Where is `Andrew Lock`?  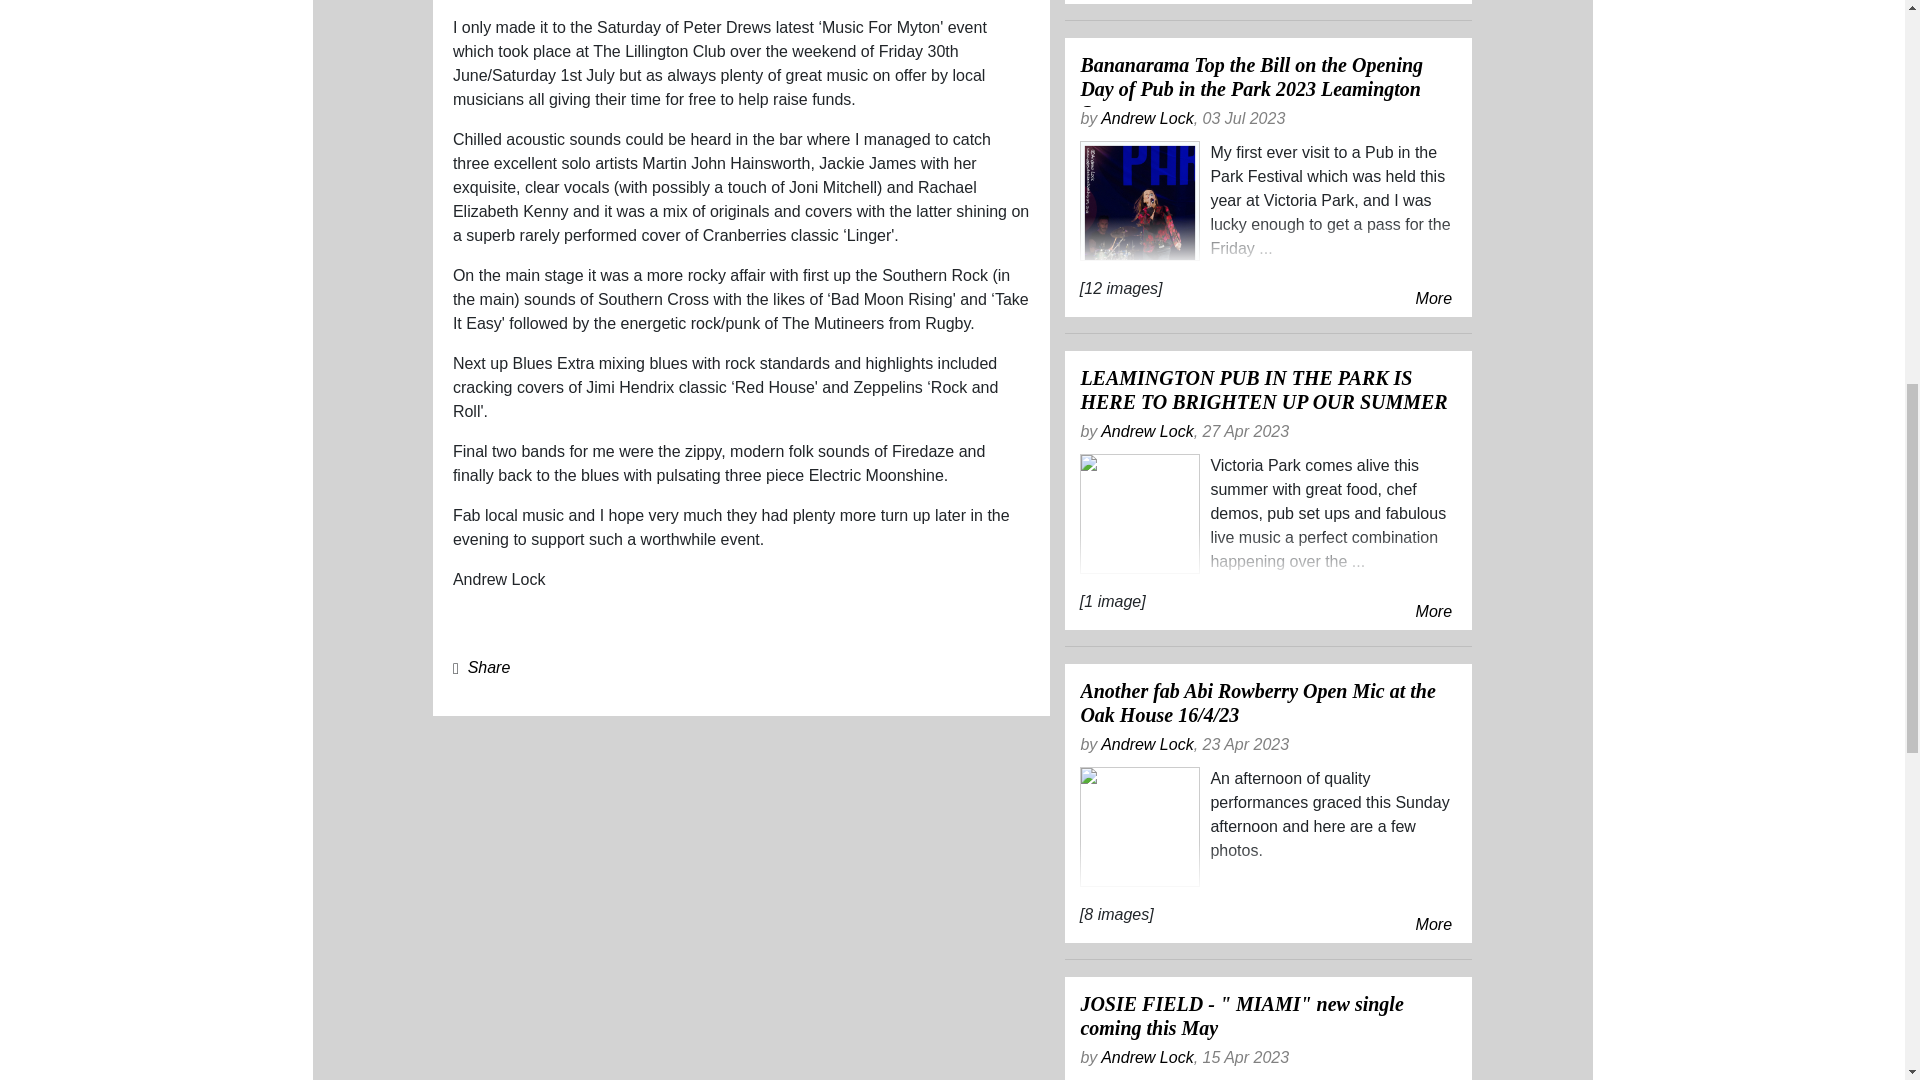
Andrew Lock is located at coordinates (1147, 118).